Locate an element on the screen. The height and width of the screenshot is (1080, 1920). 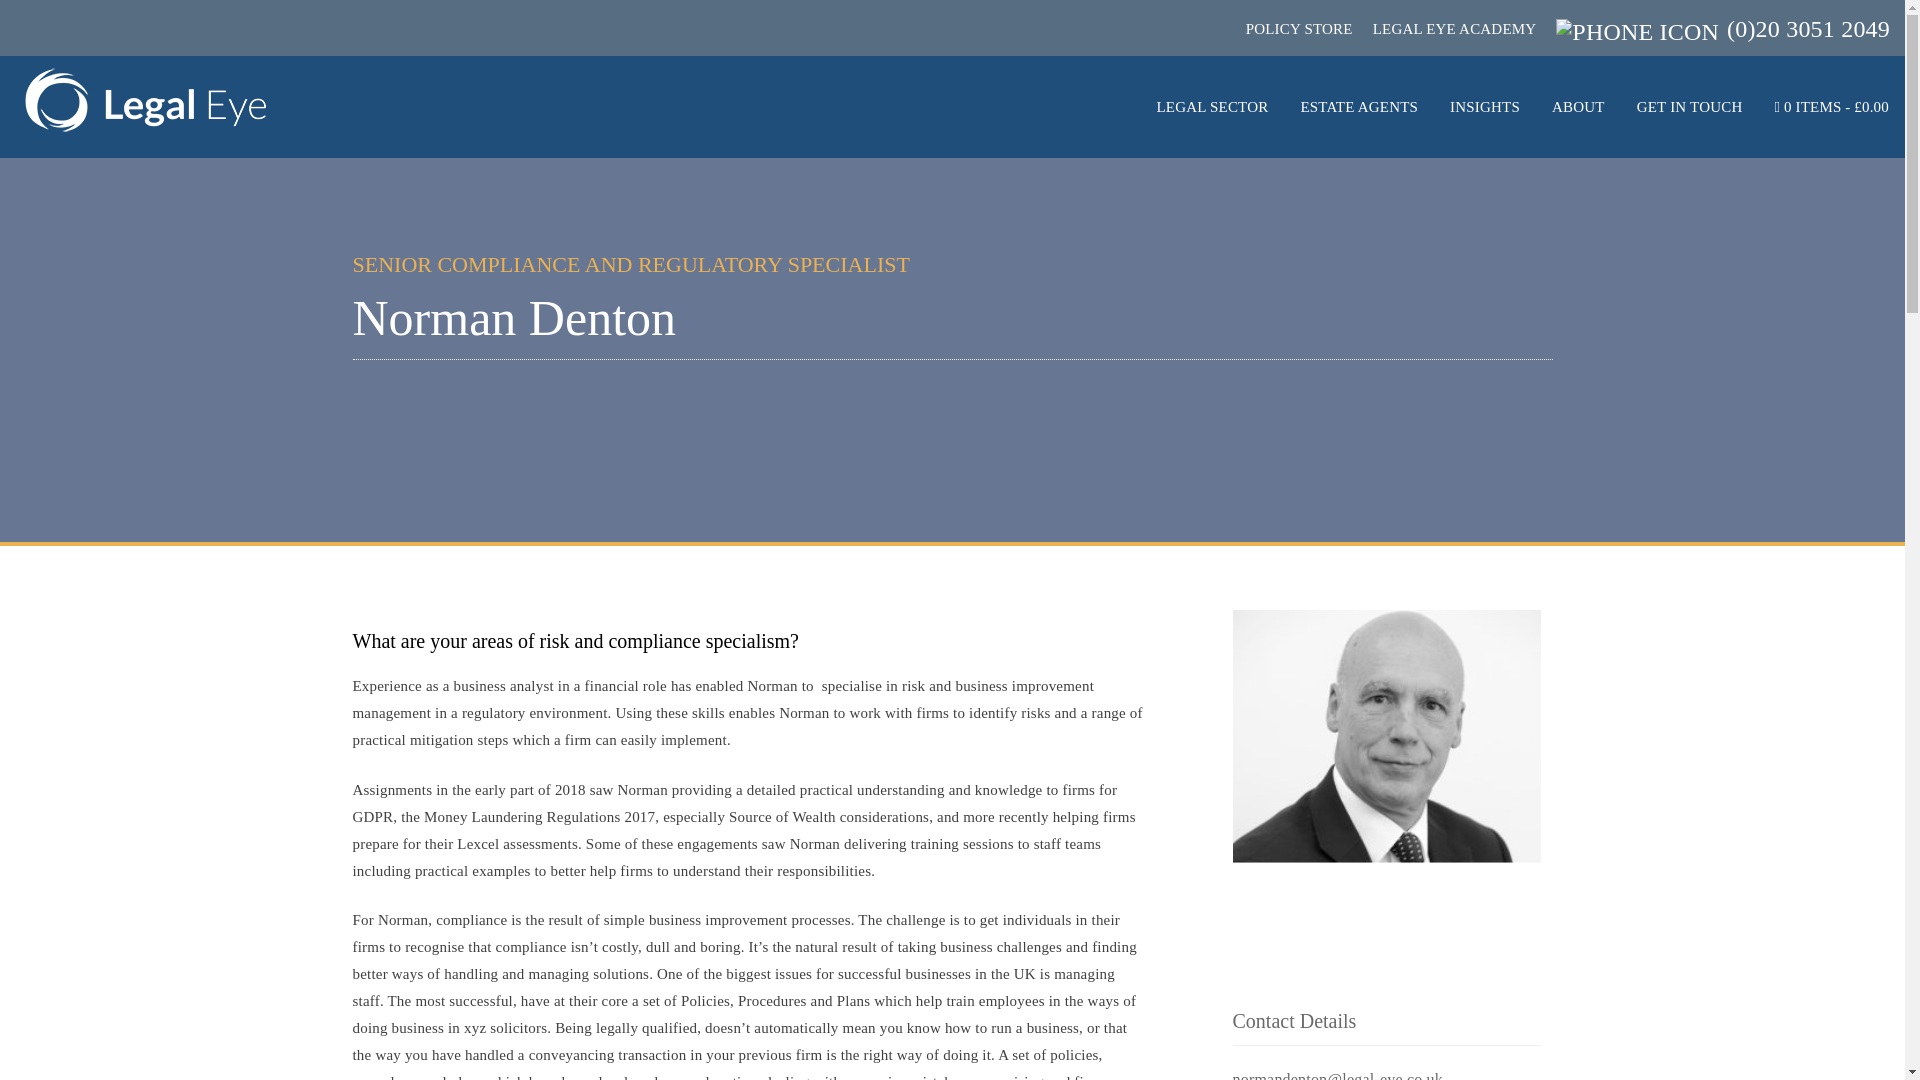
Legal is located at coordinates (130, 78).